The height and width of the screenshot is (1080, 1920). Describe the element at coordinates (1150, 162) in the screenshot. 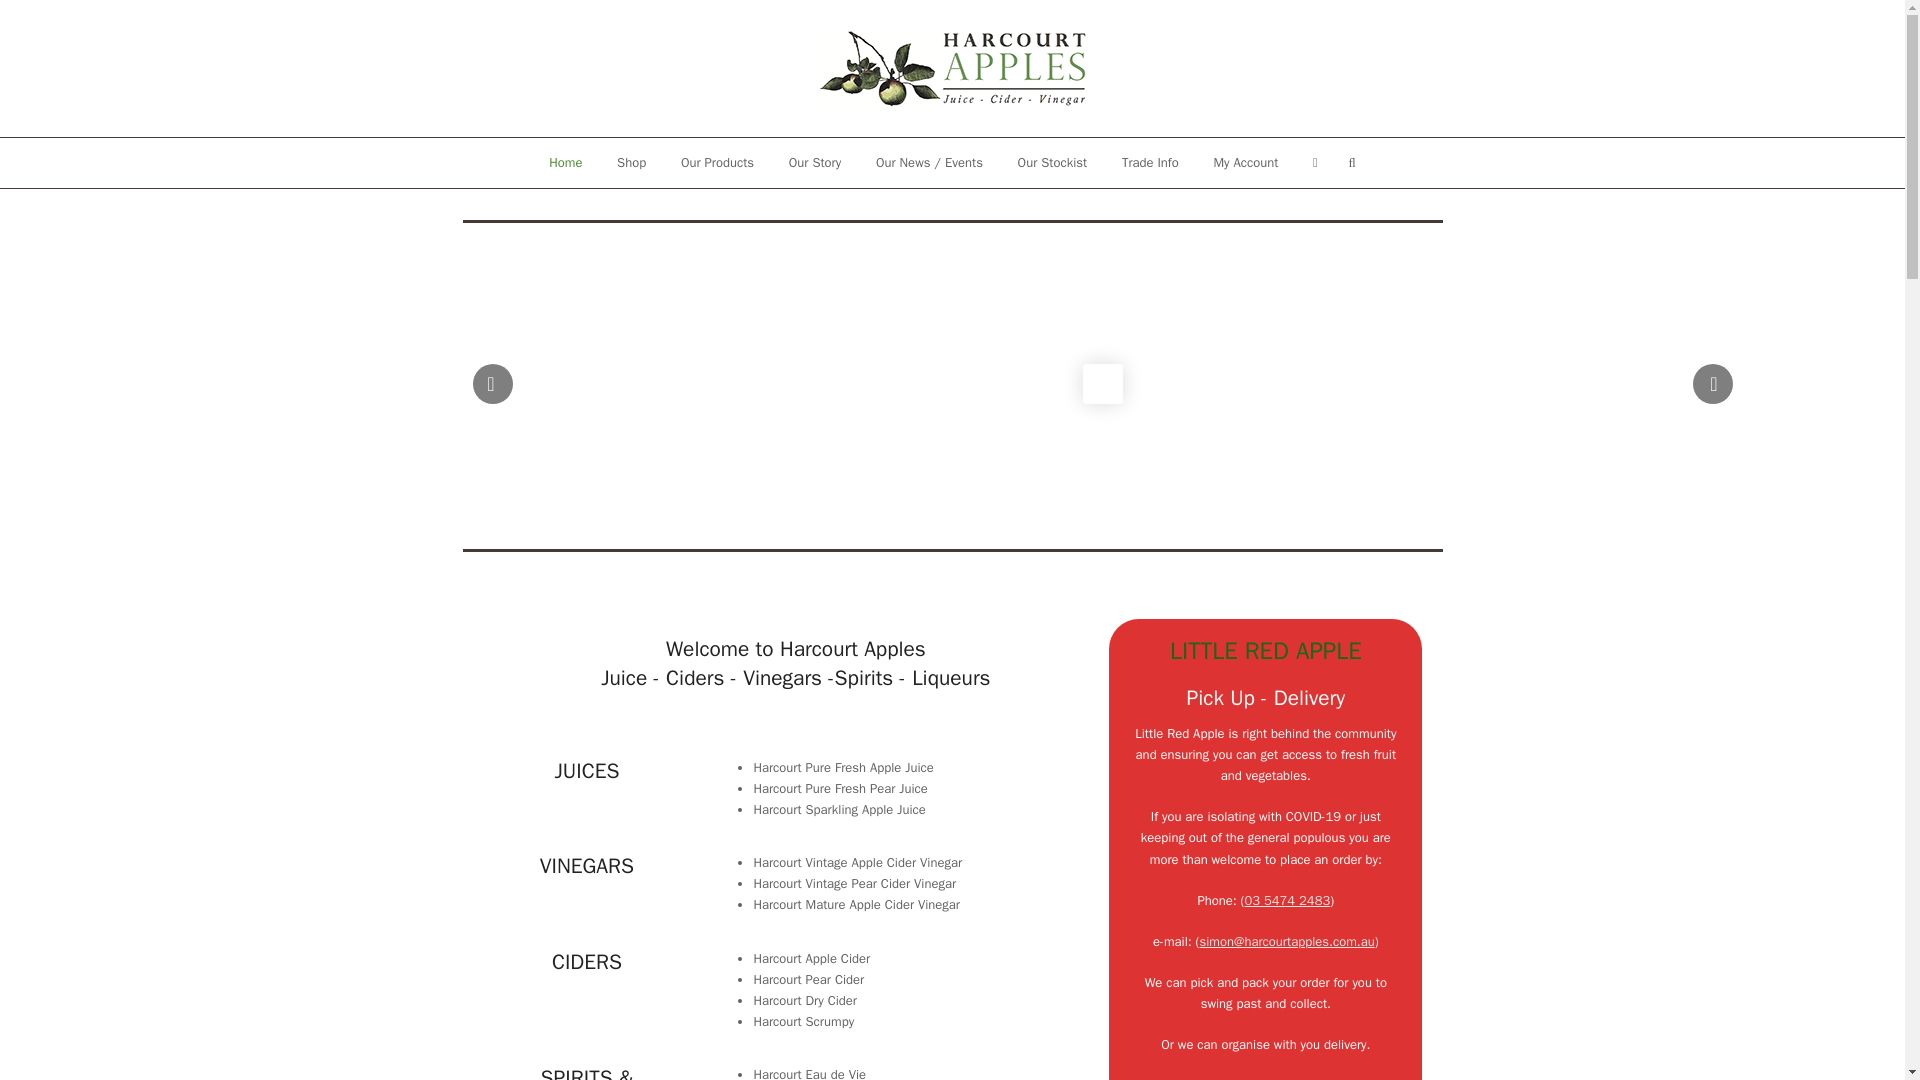

I see `Trade Info` at that location.